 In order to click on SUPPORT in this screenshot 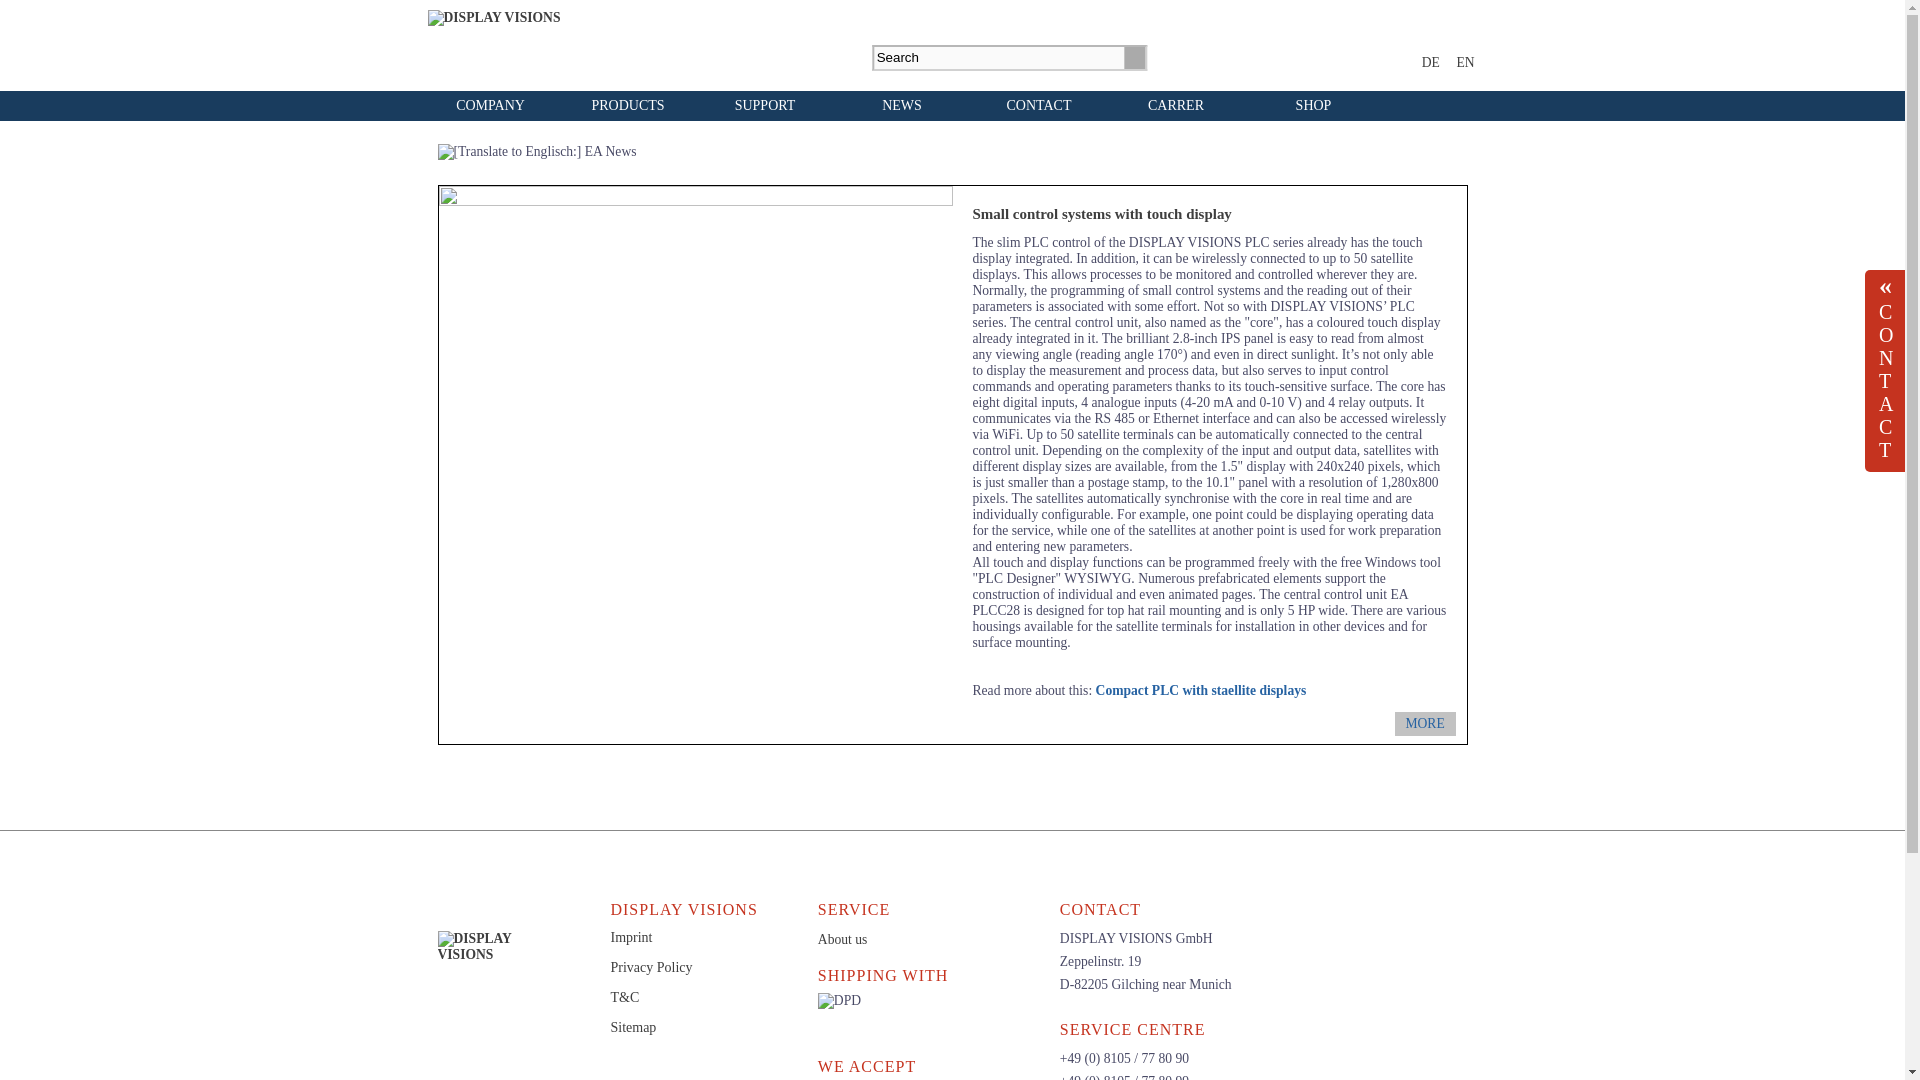, I will do `click(764, 105)`.